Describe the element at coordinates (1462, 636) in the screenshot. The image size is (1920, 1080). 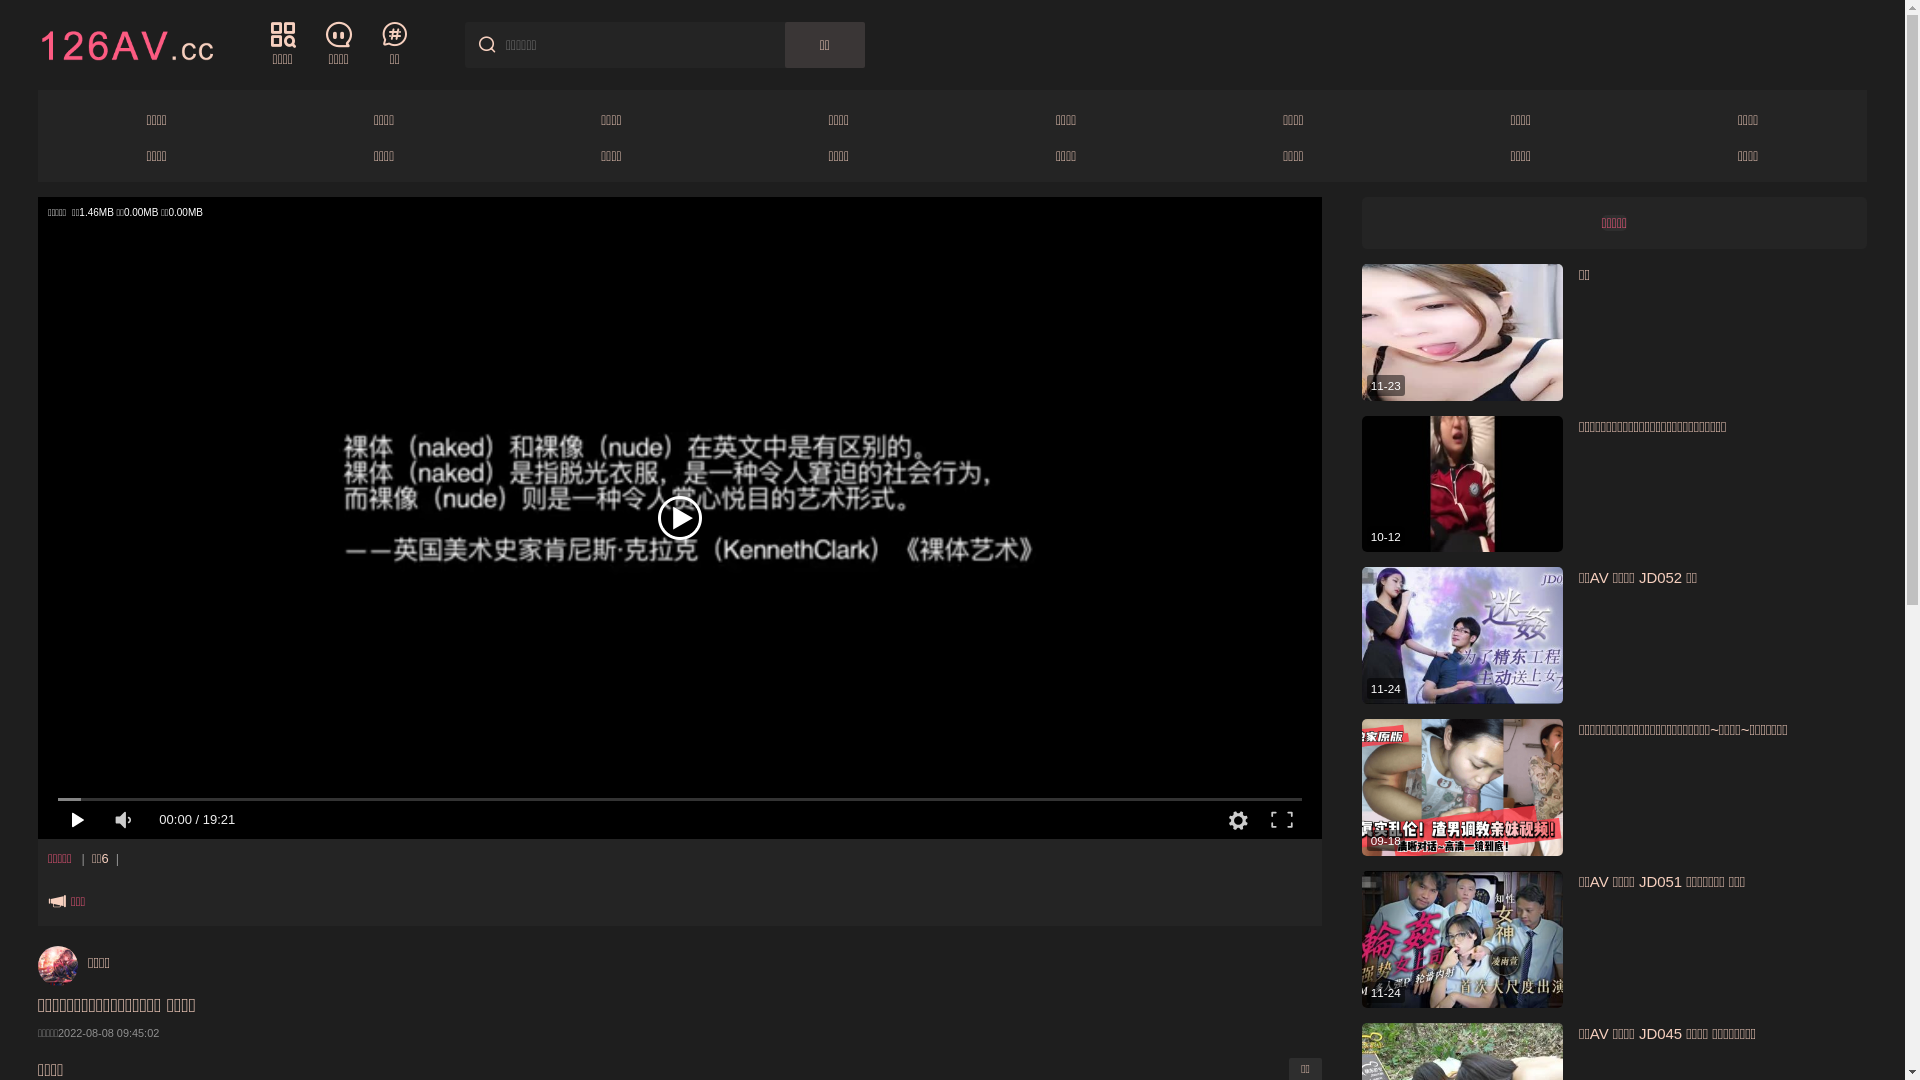
I see `11-24` at that location.